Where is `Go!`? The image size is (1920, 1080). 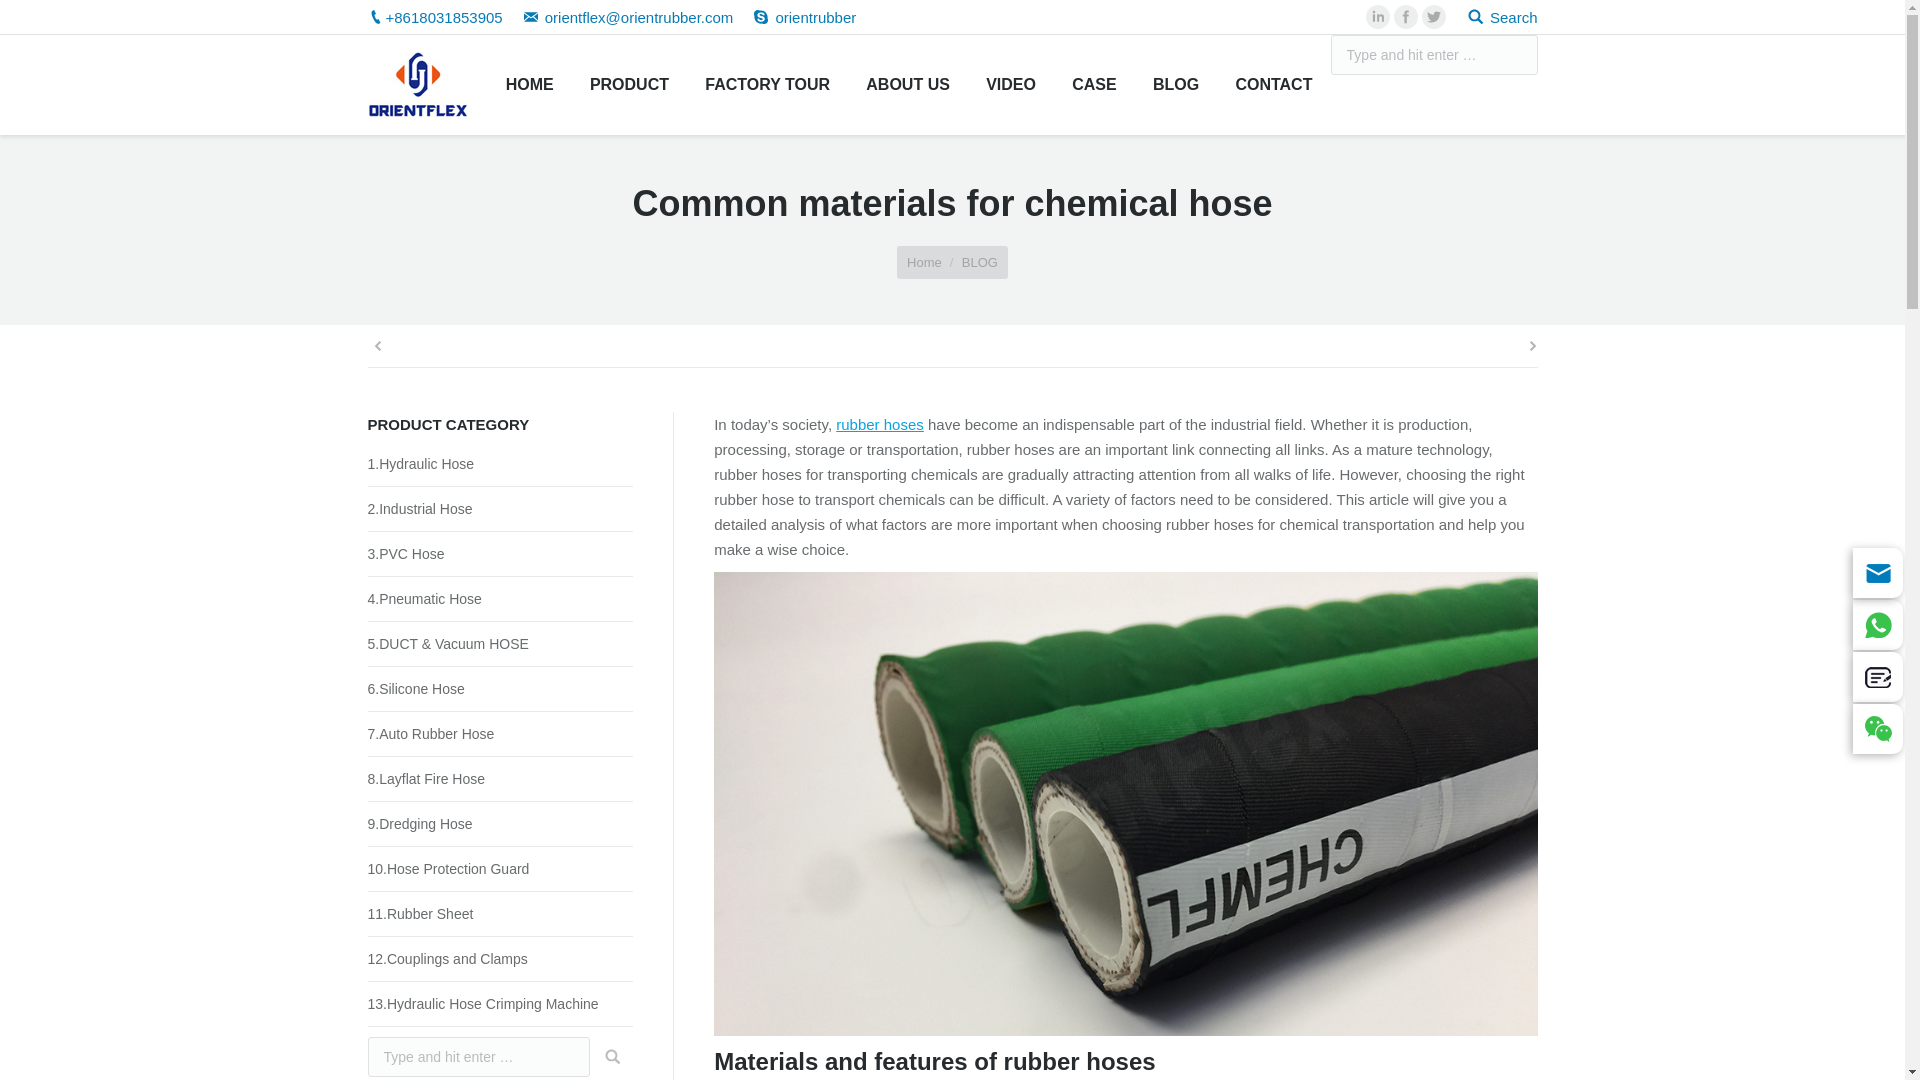
Go! is located at coordinates (1563, 55).